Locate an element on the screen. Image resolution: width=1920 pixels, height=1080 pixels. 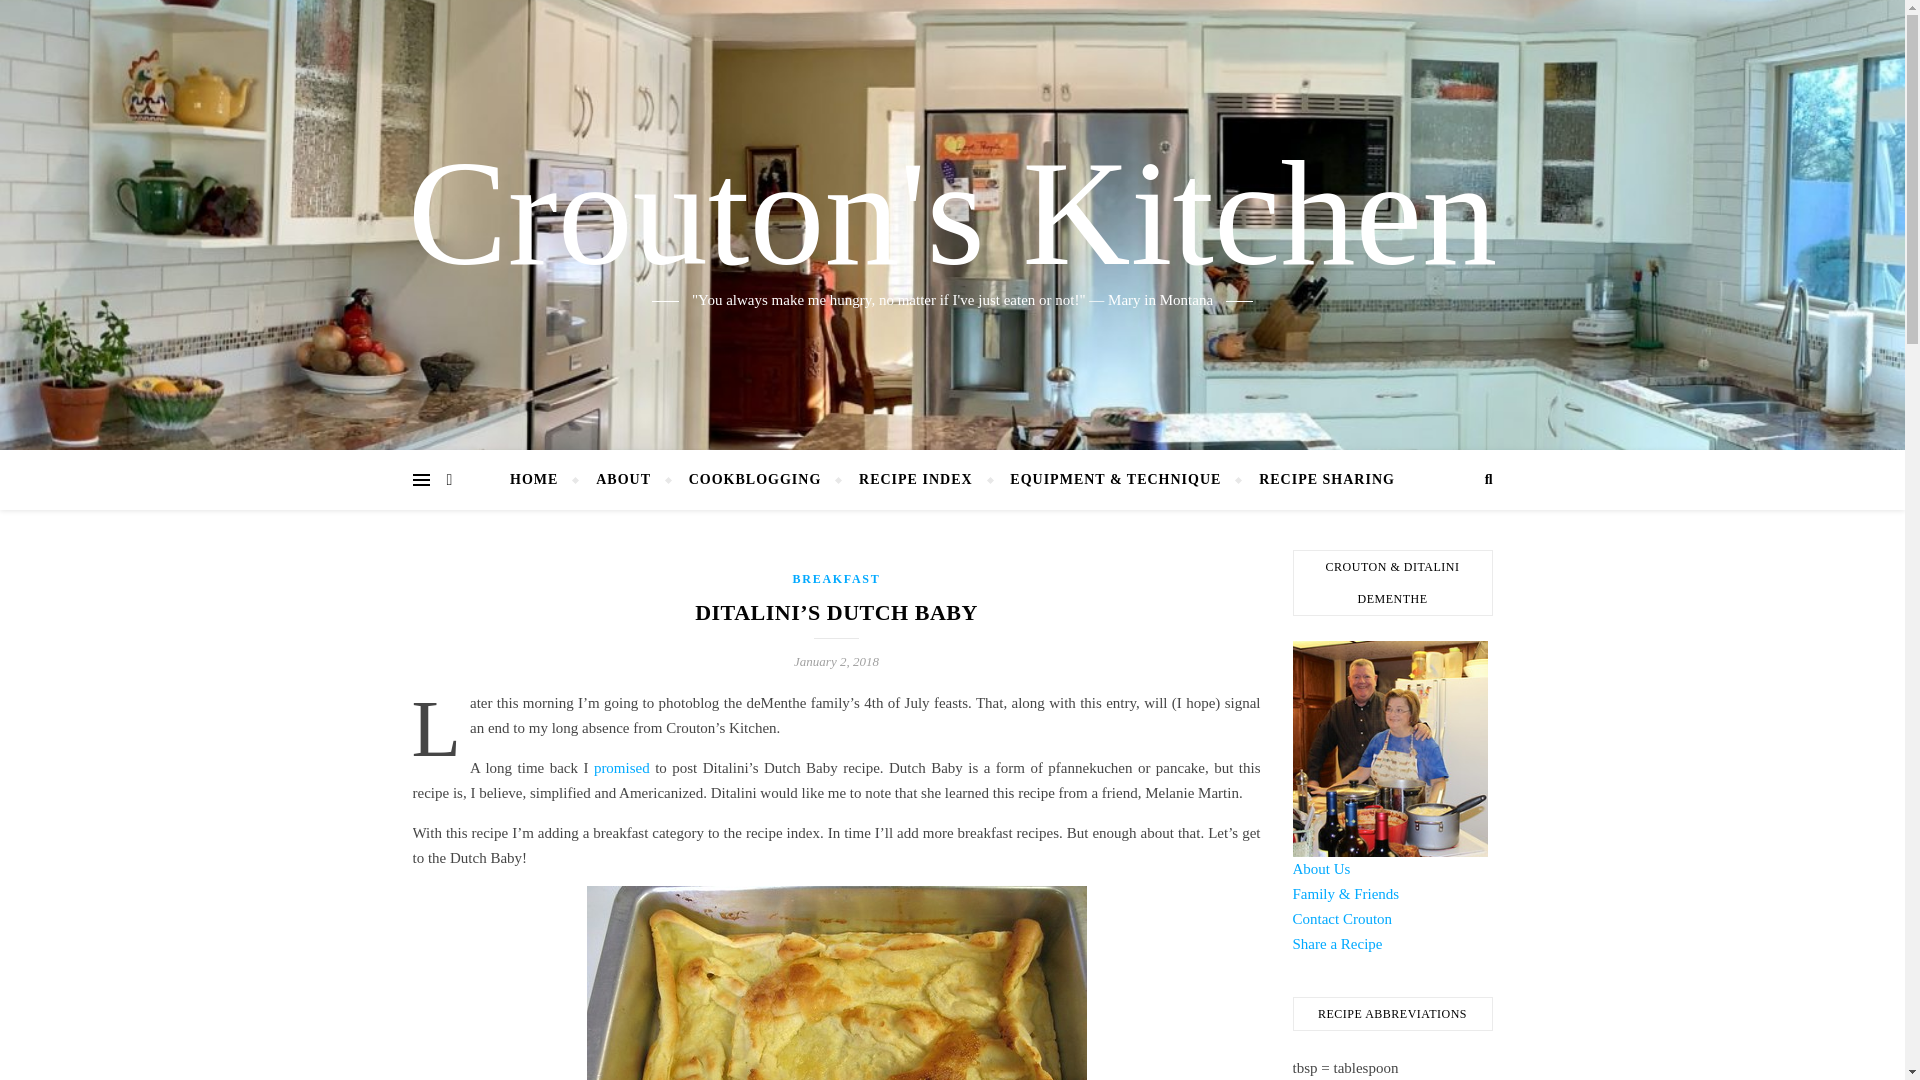
COOKBLOGGING is located at coordinates (756, 480).